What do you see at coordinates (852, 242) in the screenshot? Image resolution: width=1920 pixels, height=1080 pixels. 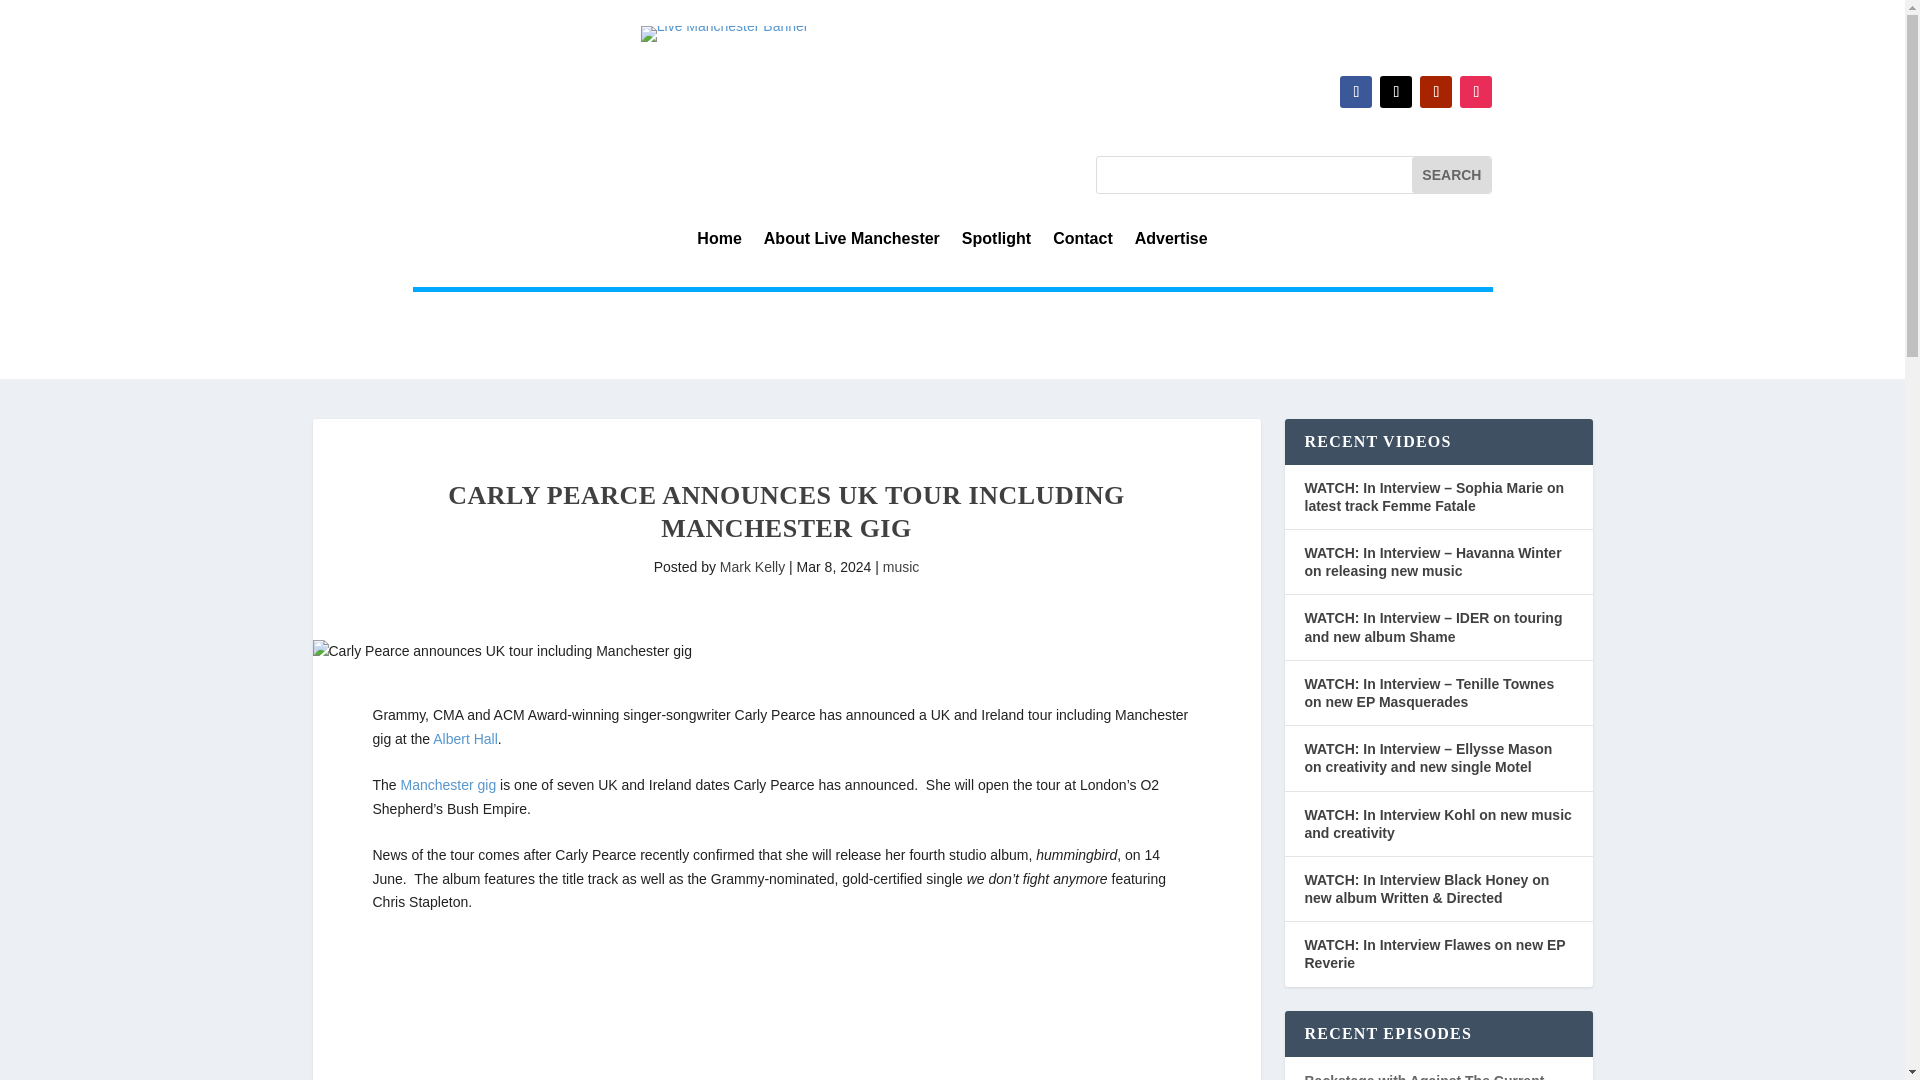 I see `About Live Manchester` at bounding box center [852, 242].